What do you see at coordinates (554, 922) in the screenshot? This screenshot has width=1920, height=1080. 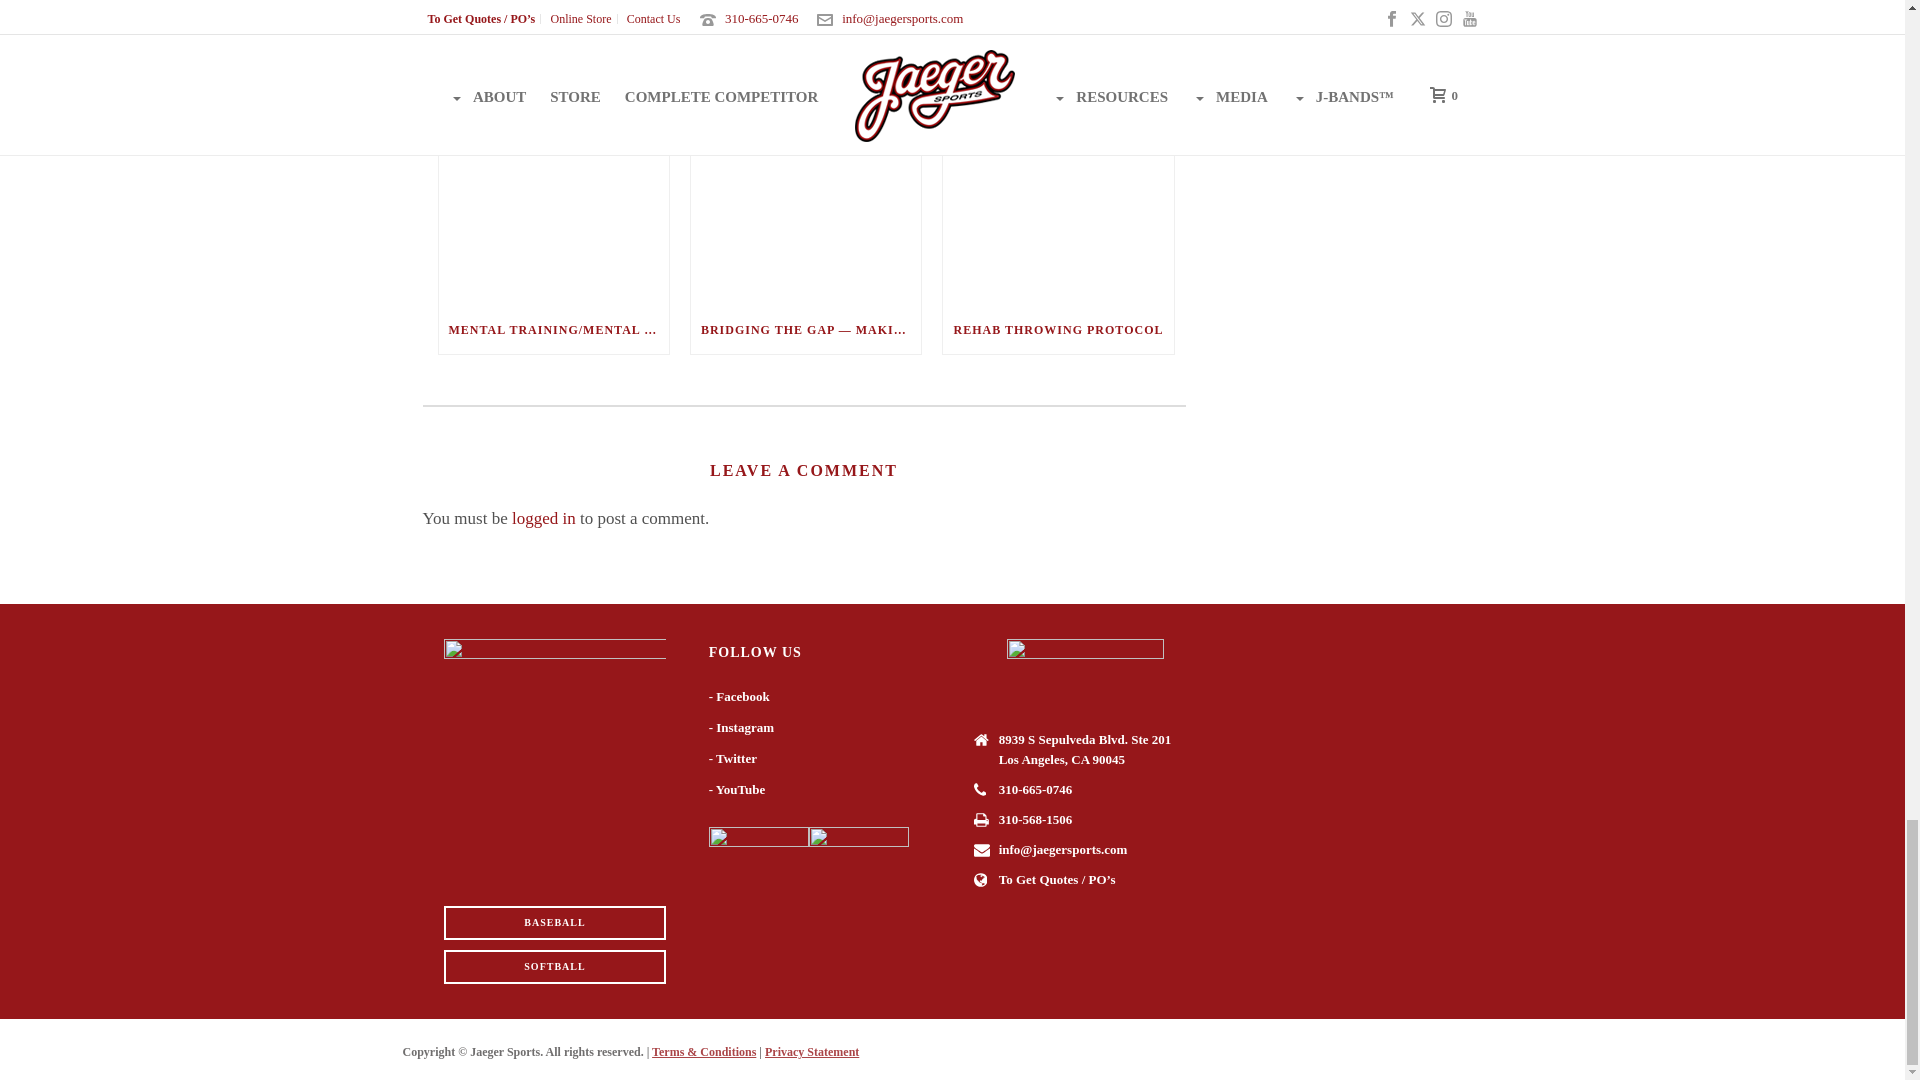 I see `BASEBALL` at bounding box center [554, 922].